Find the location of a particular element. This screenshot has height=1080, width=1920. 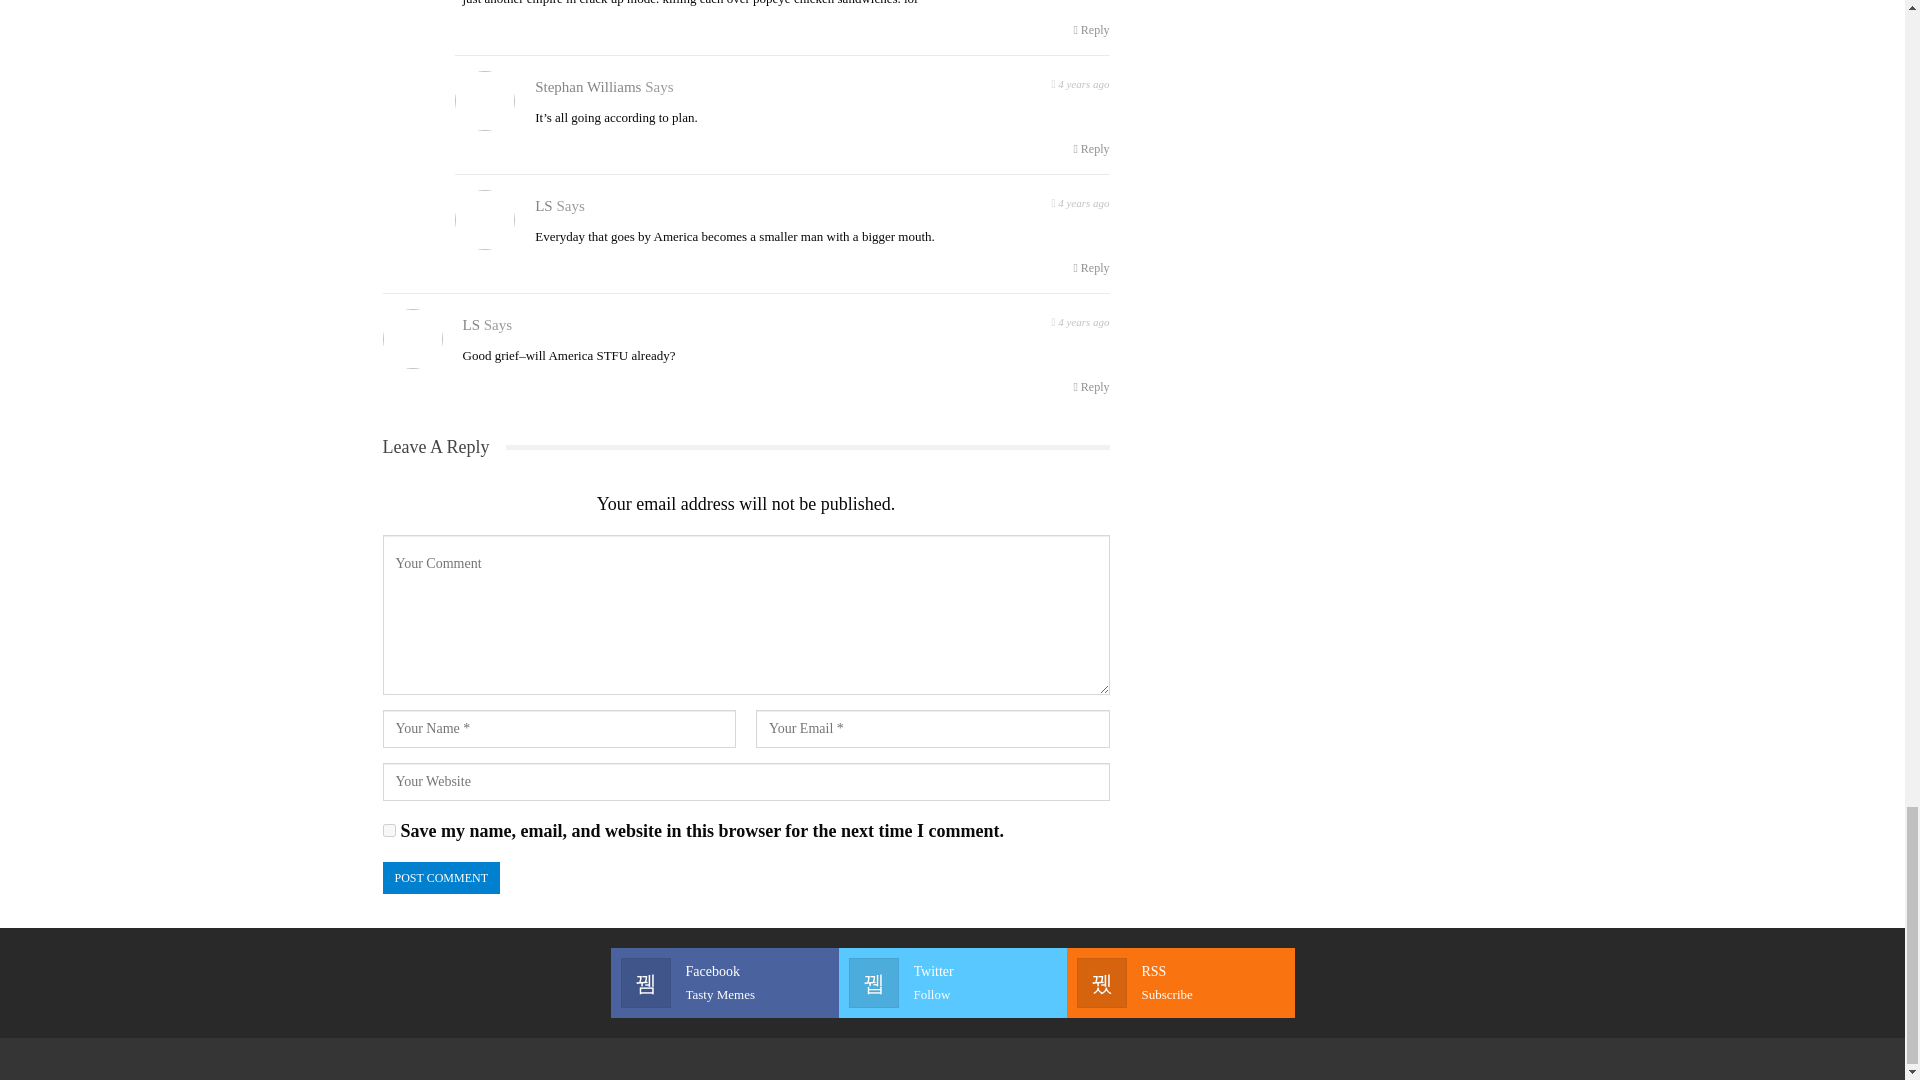

Post Comment is located at coordinates (1080, 201).